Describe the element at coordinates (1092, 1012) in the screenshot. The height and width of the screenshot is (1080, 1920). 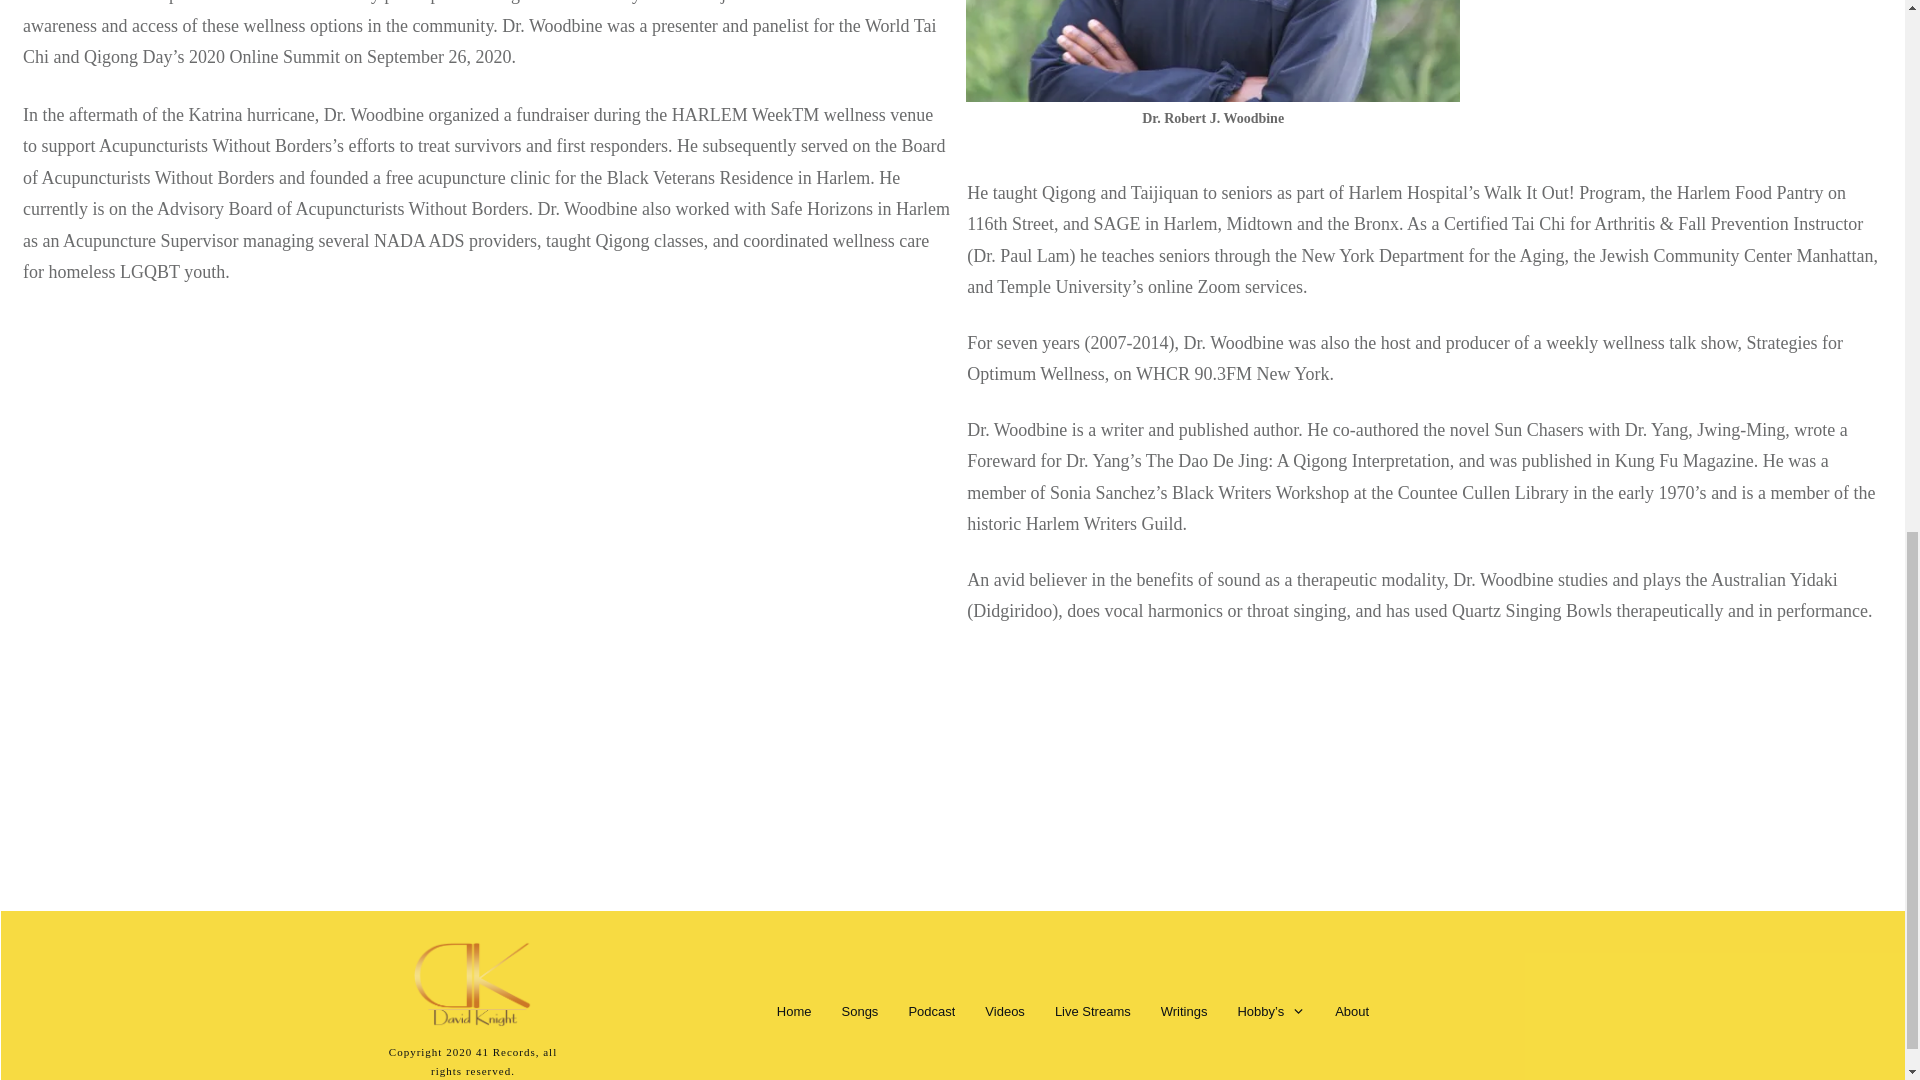
I see `Live Streams` at that location.